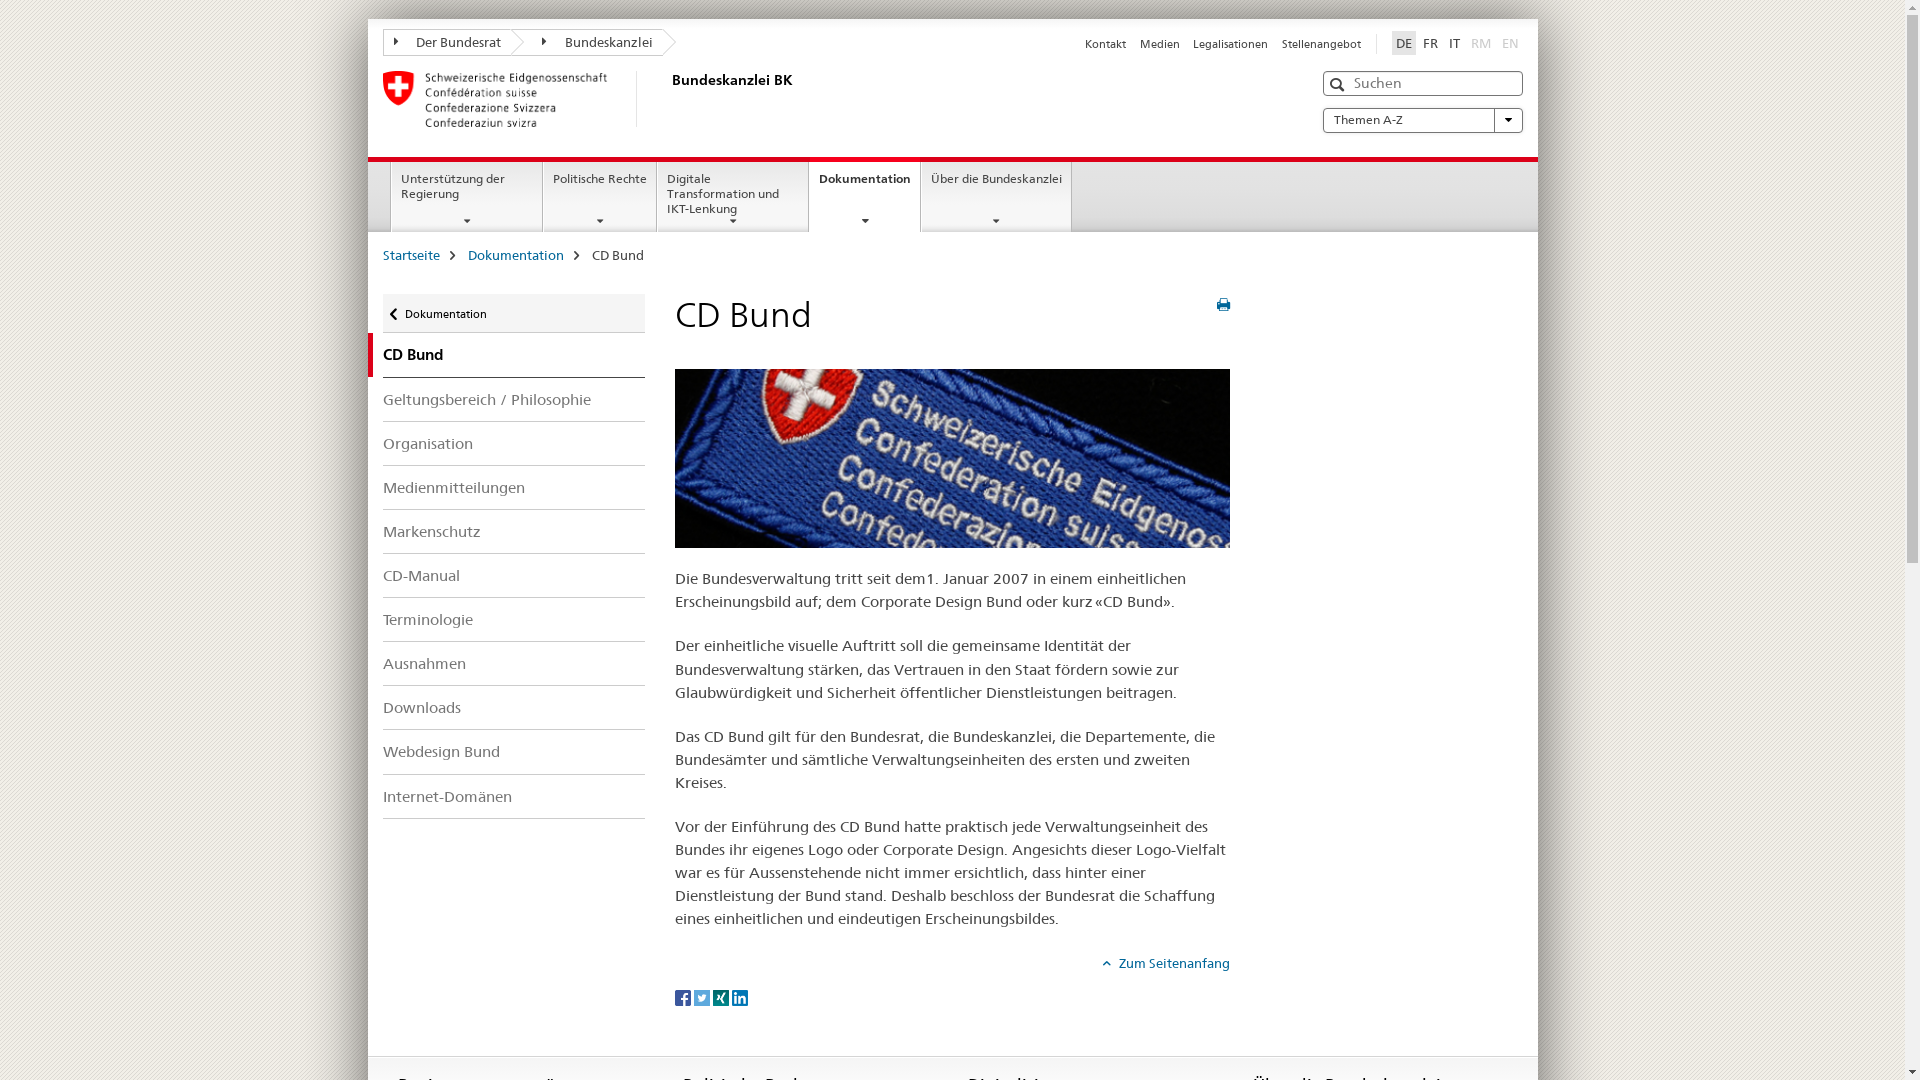  What do you see at coordinates (1510, 43) in the screenshot?
I see `EN
disabled` at bounding box center [1510, 43].